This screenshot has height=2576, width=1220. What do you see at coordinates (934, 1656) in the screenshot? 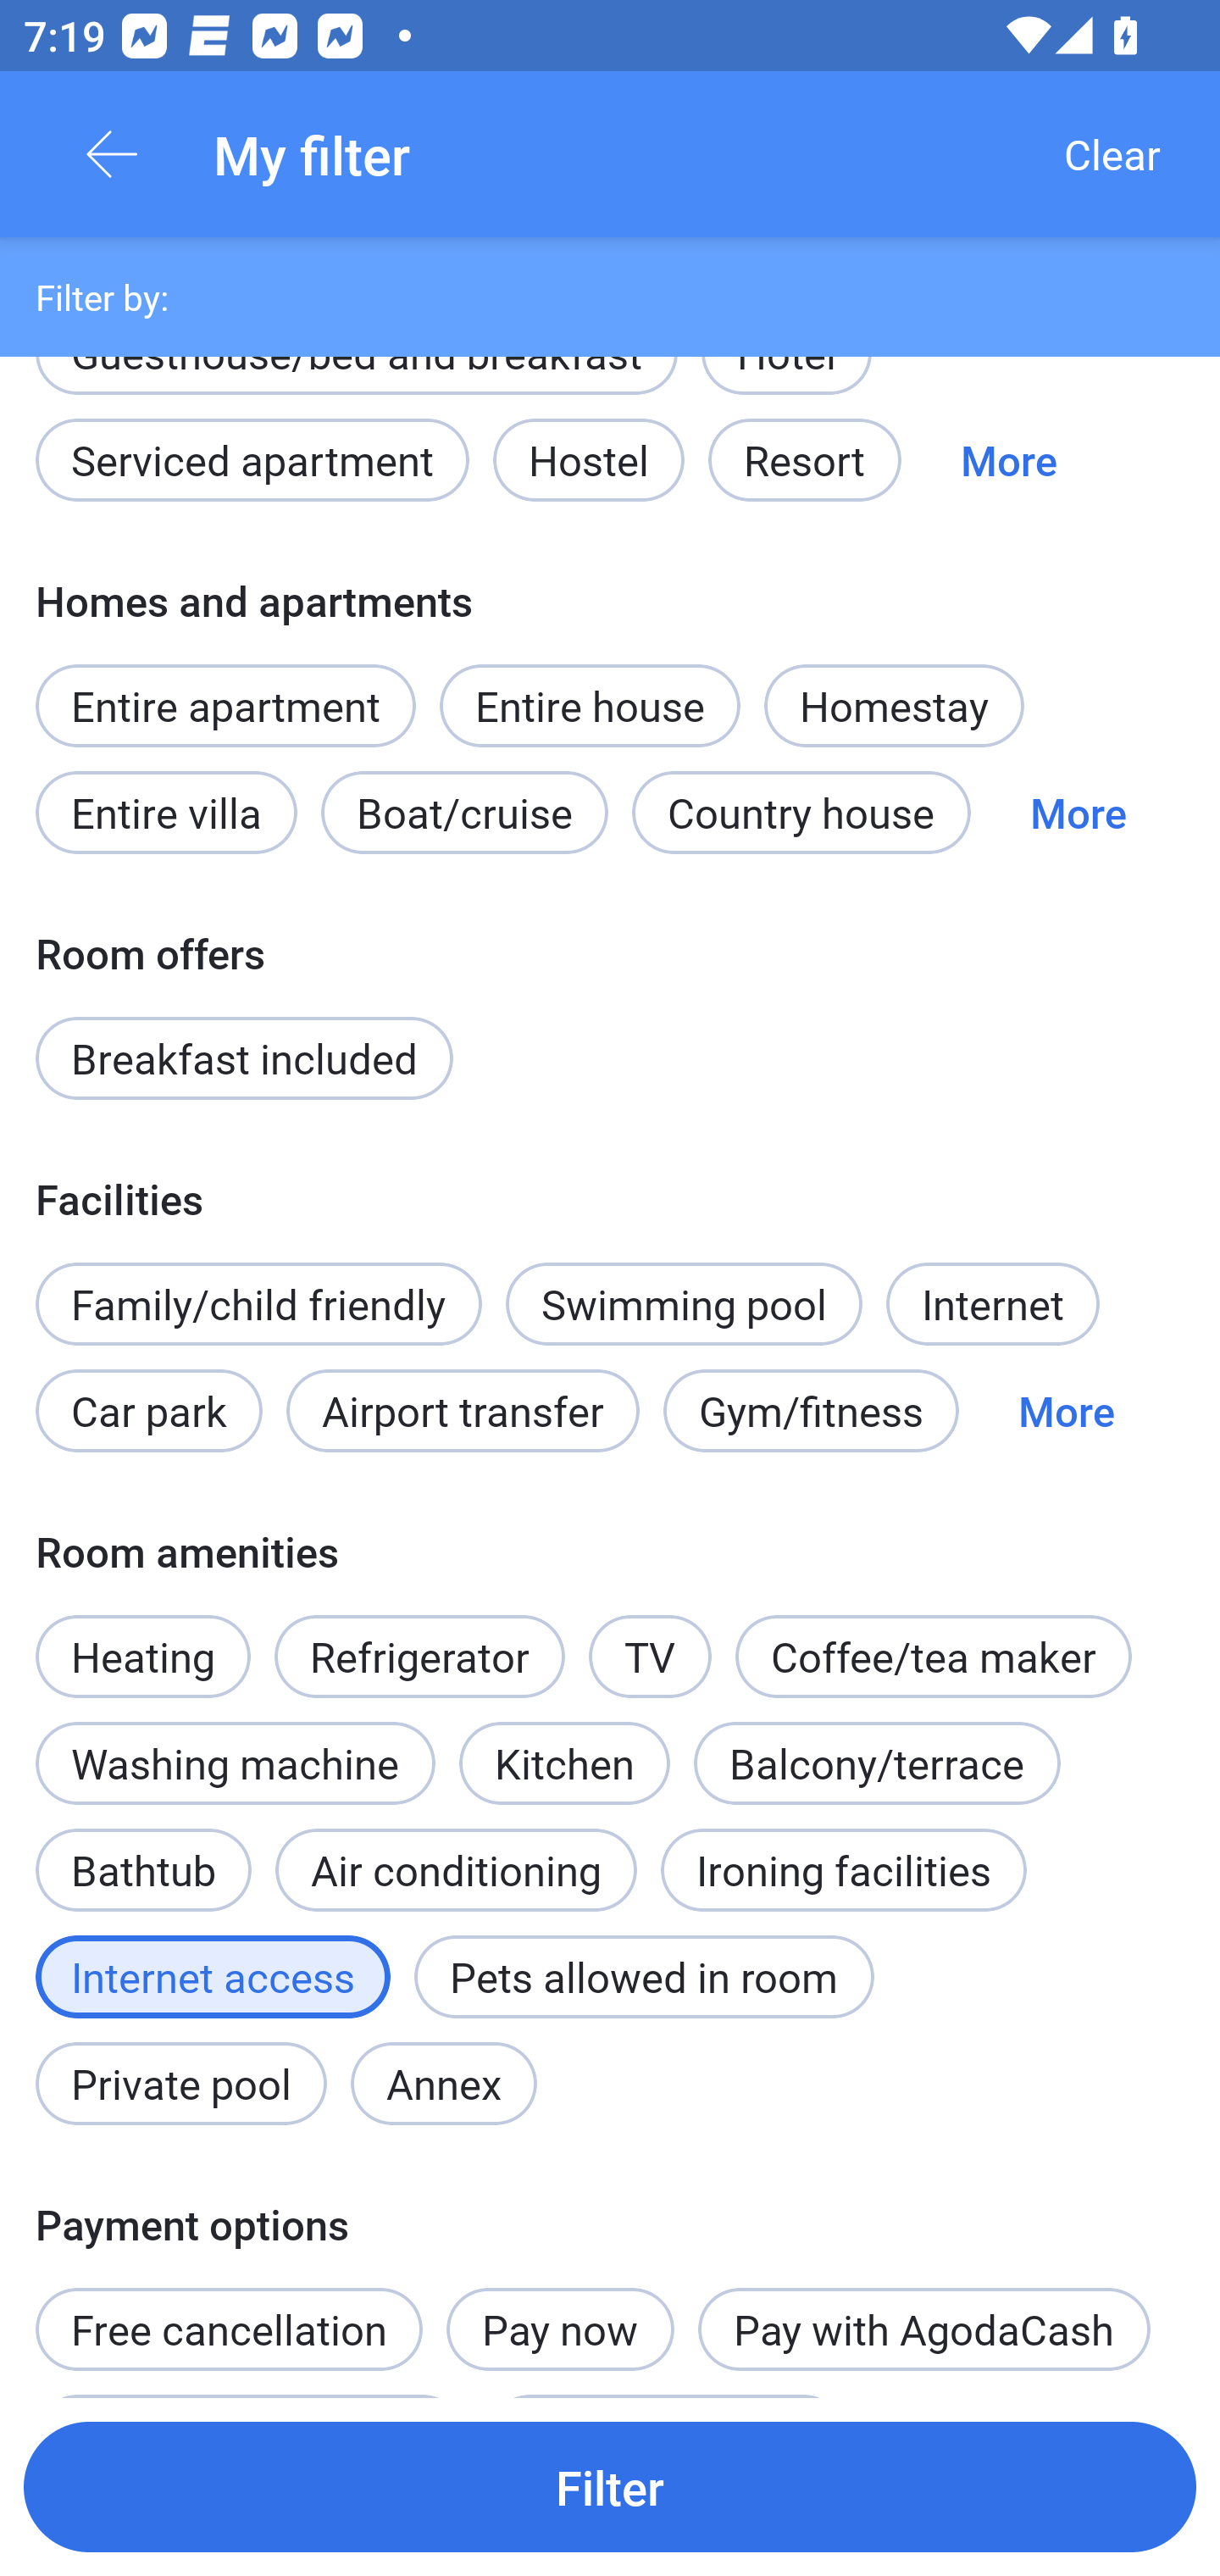
I see `Coffee/tea maker` at bounding box center [934, 1656].